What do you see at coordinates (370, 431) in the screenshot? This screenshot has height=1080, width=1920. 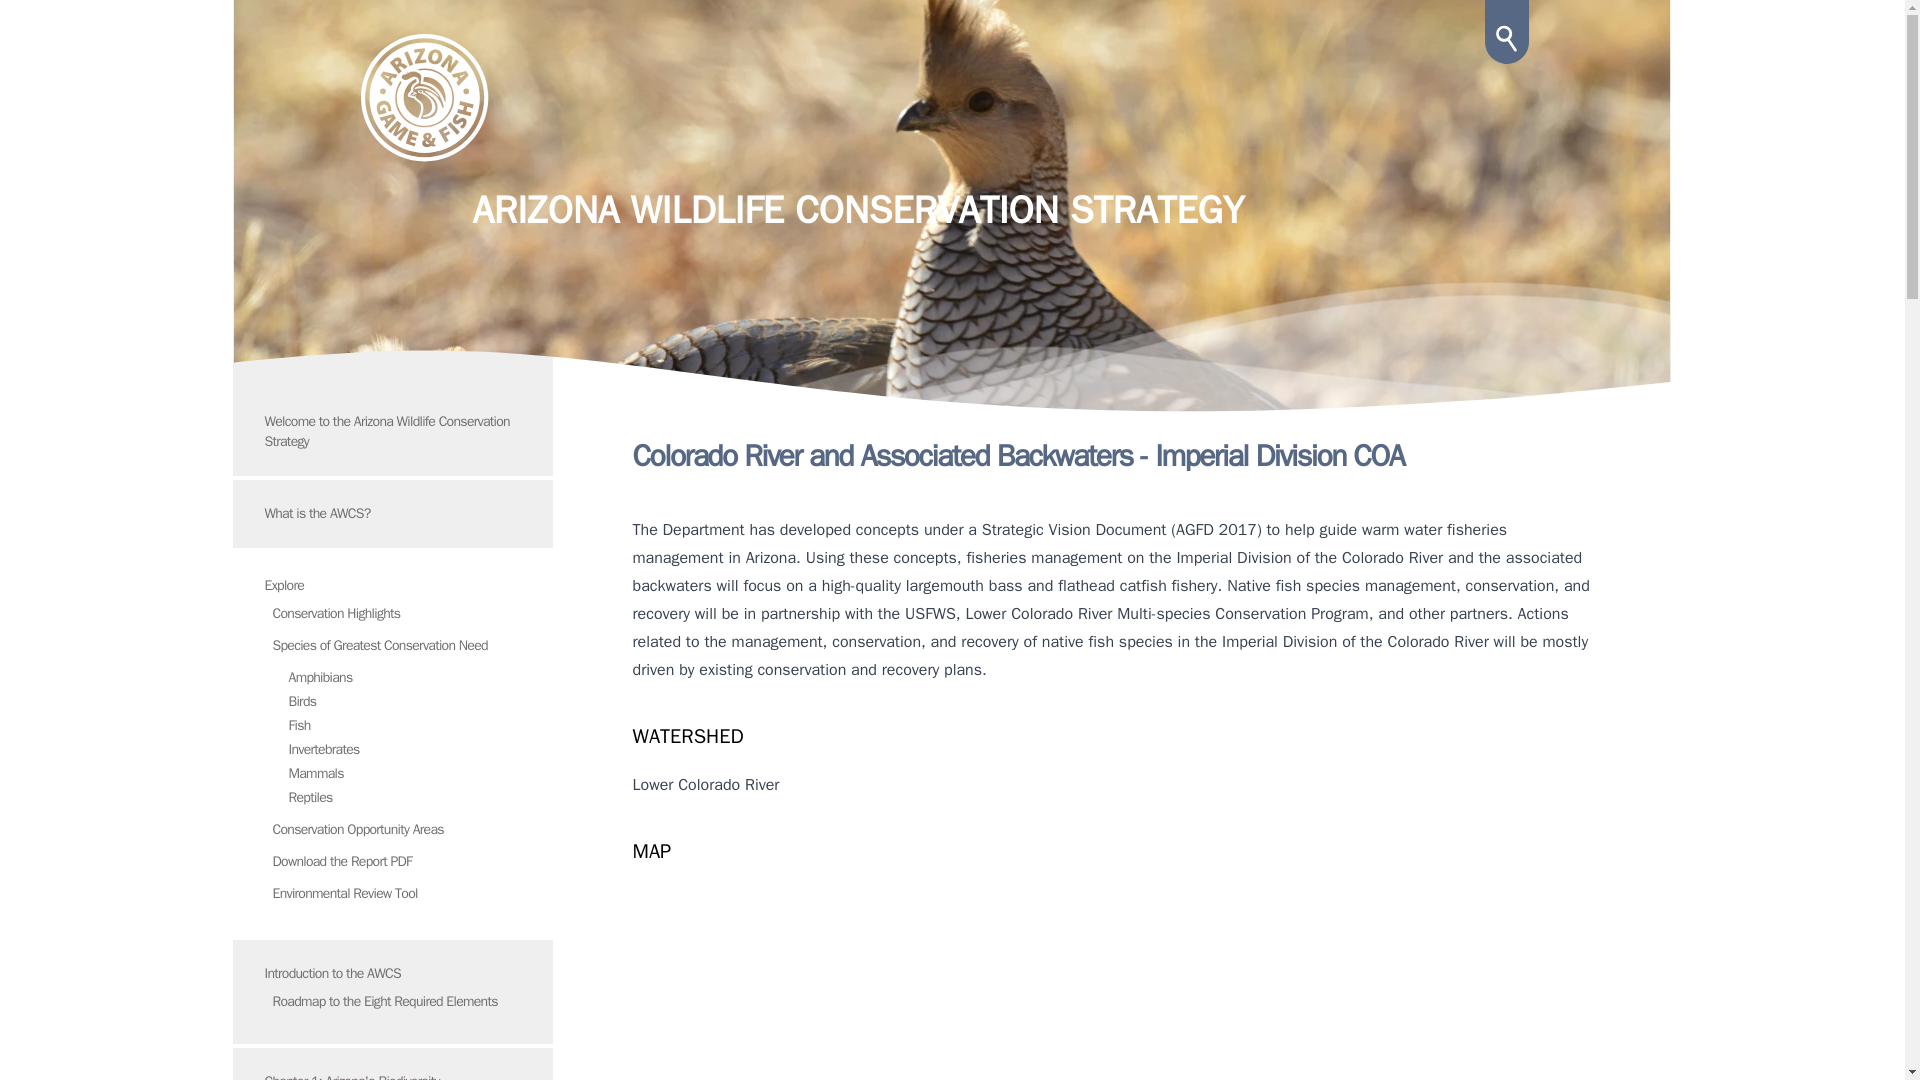 I see `Welcome to the Arizona Wildlife Conservation Strategy` at bounding box center [370, 431].